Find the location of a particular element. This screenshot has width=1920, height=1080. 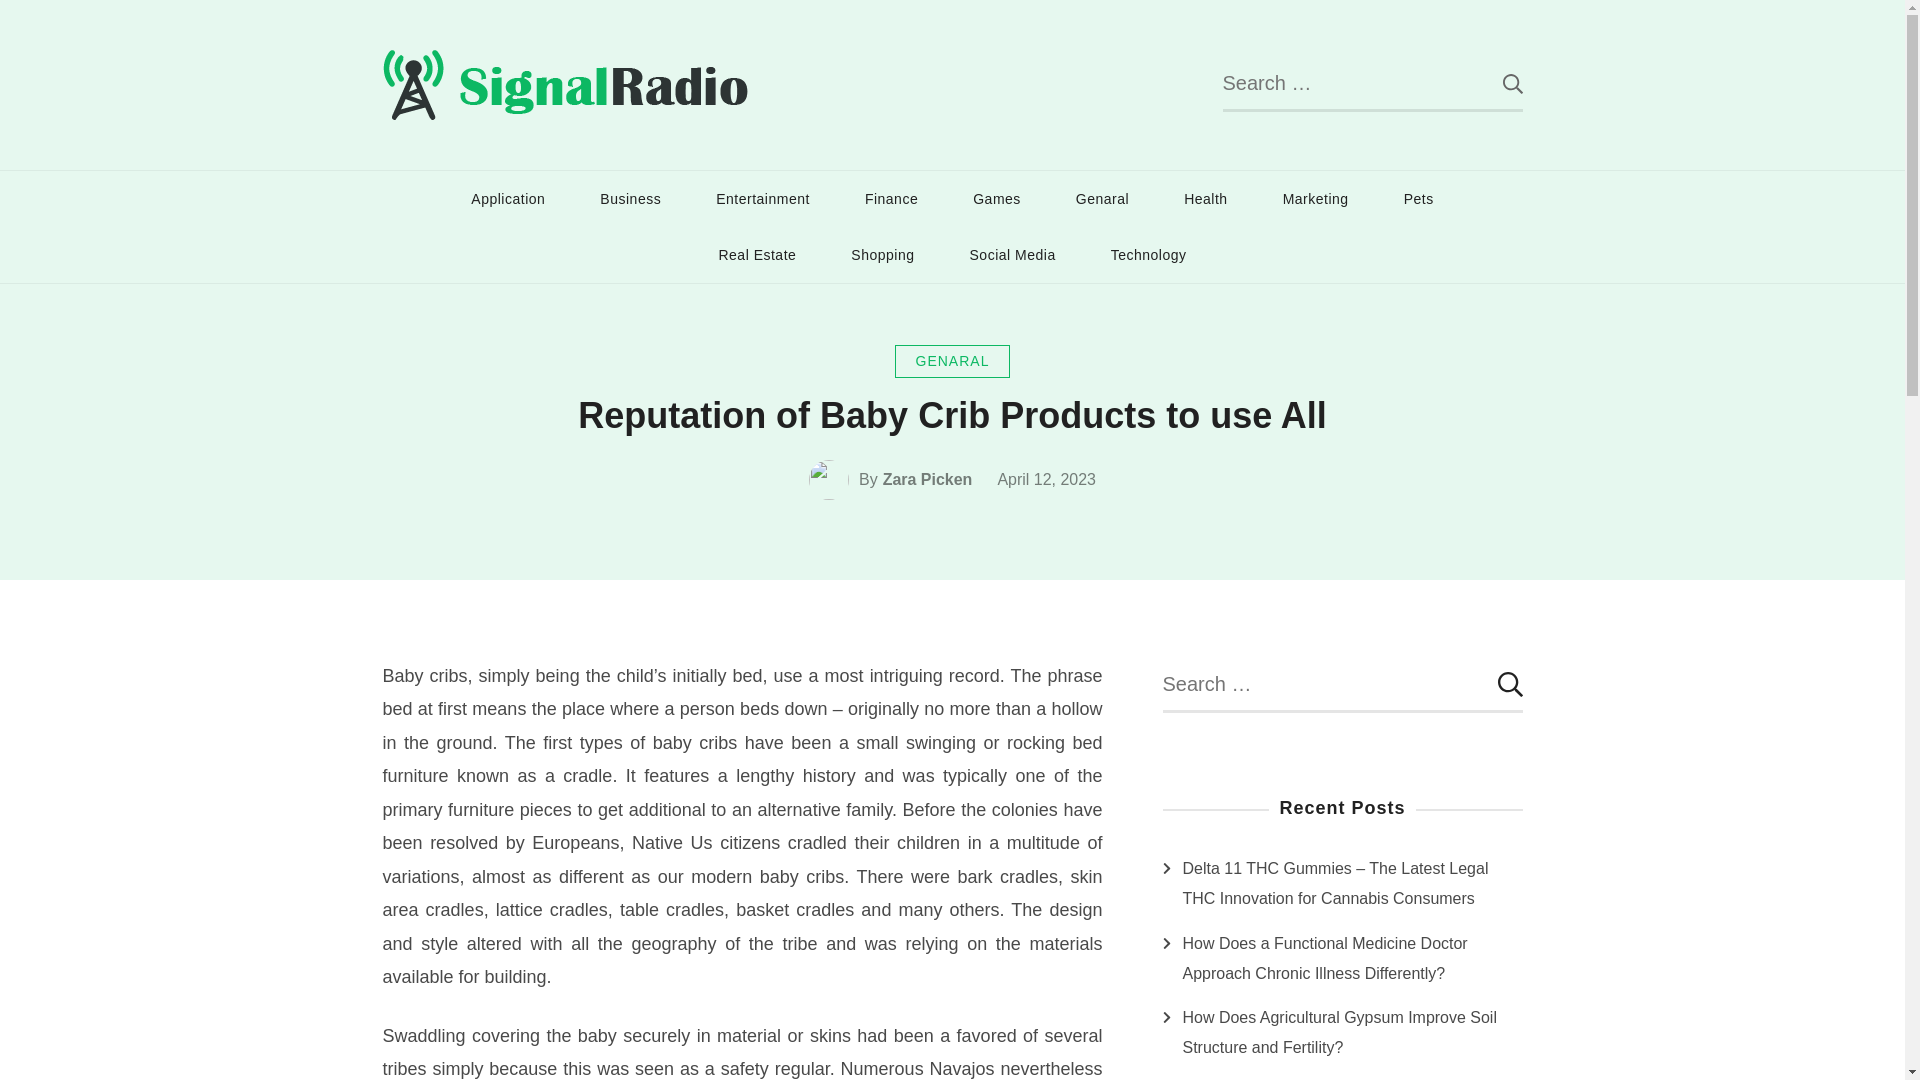

Application is located at coordinates (508, 198).